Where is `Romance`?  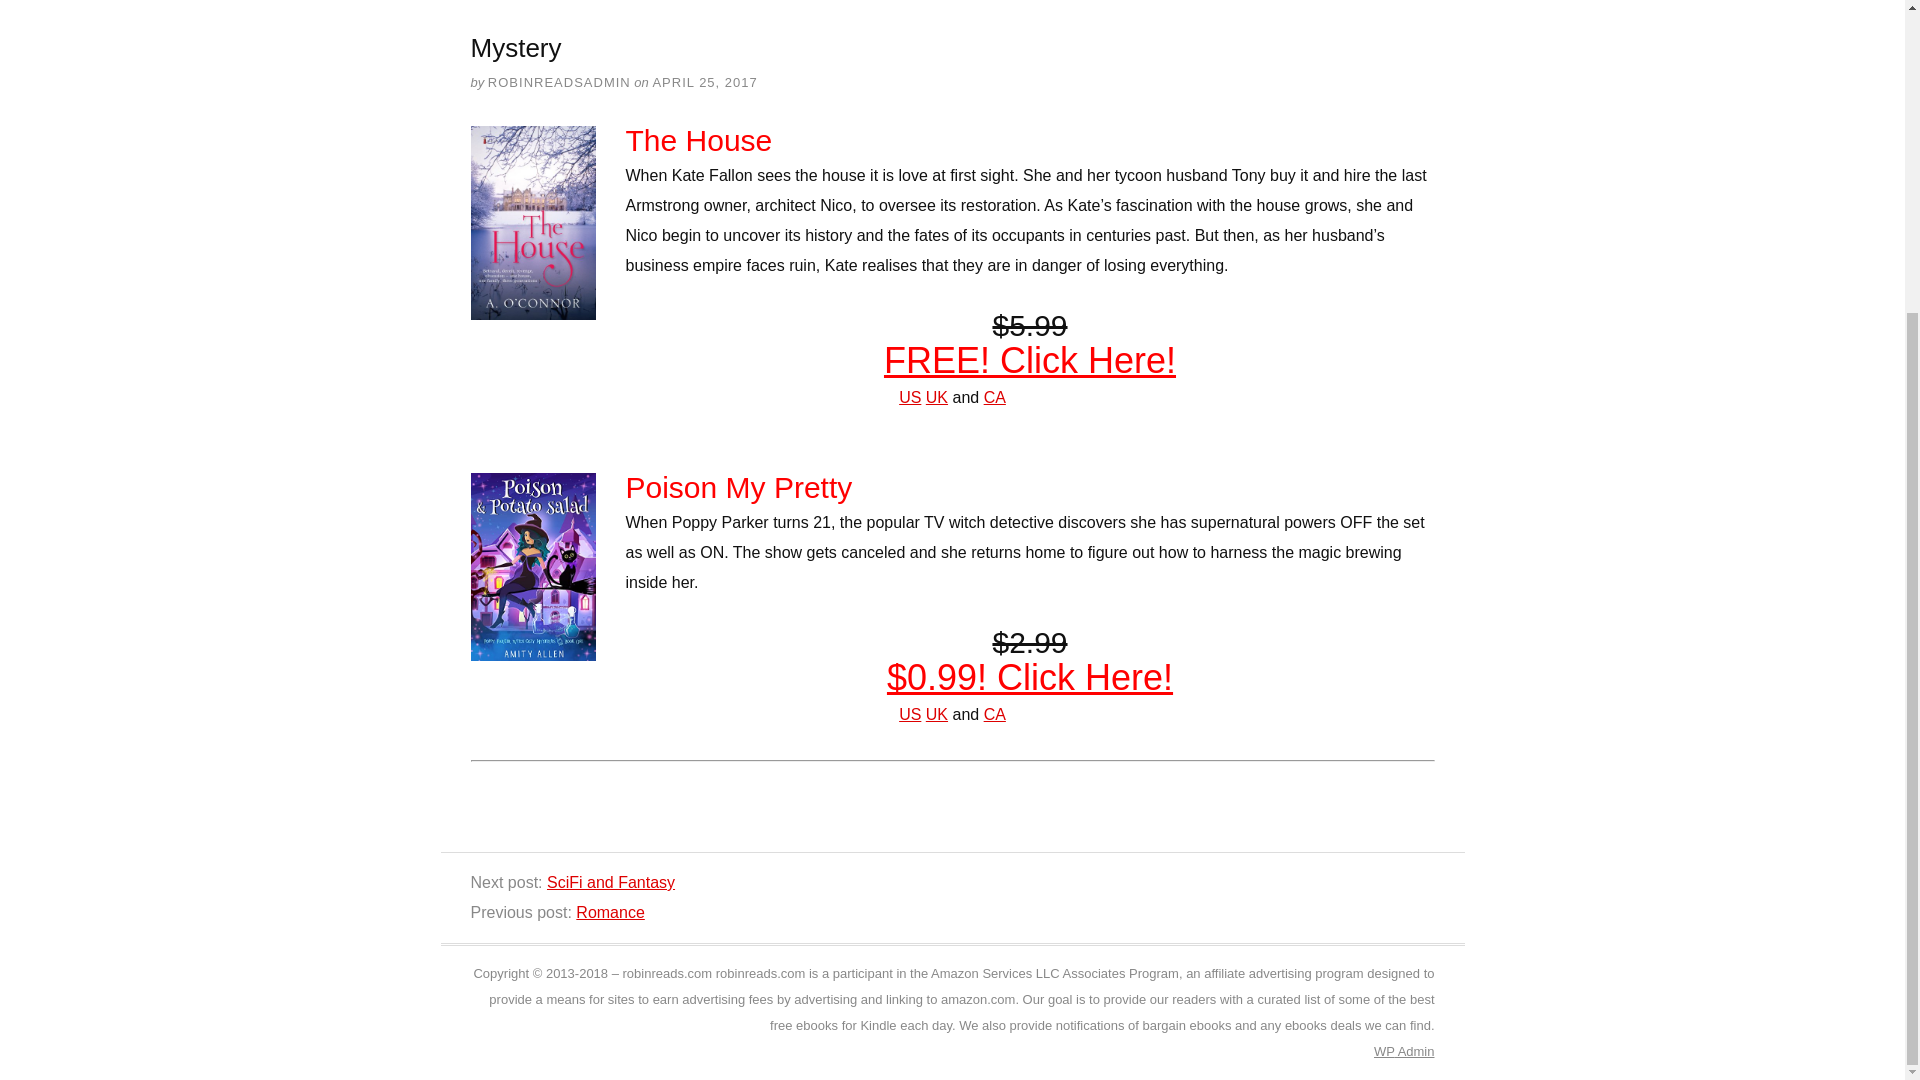
Romance is located at coordinates (610, 912).